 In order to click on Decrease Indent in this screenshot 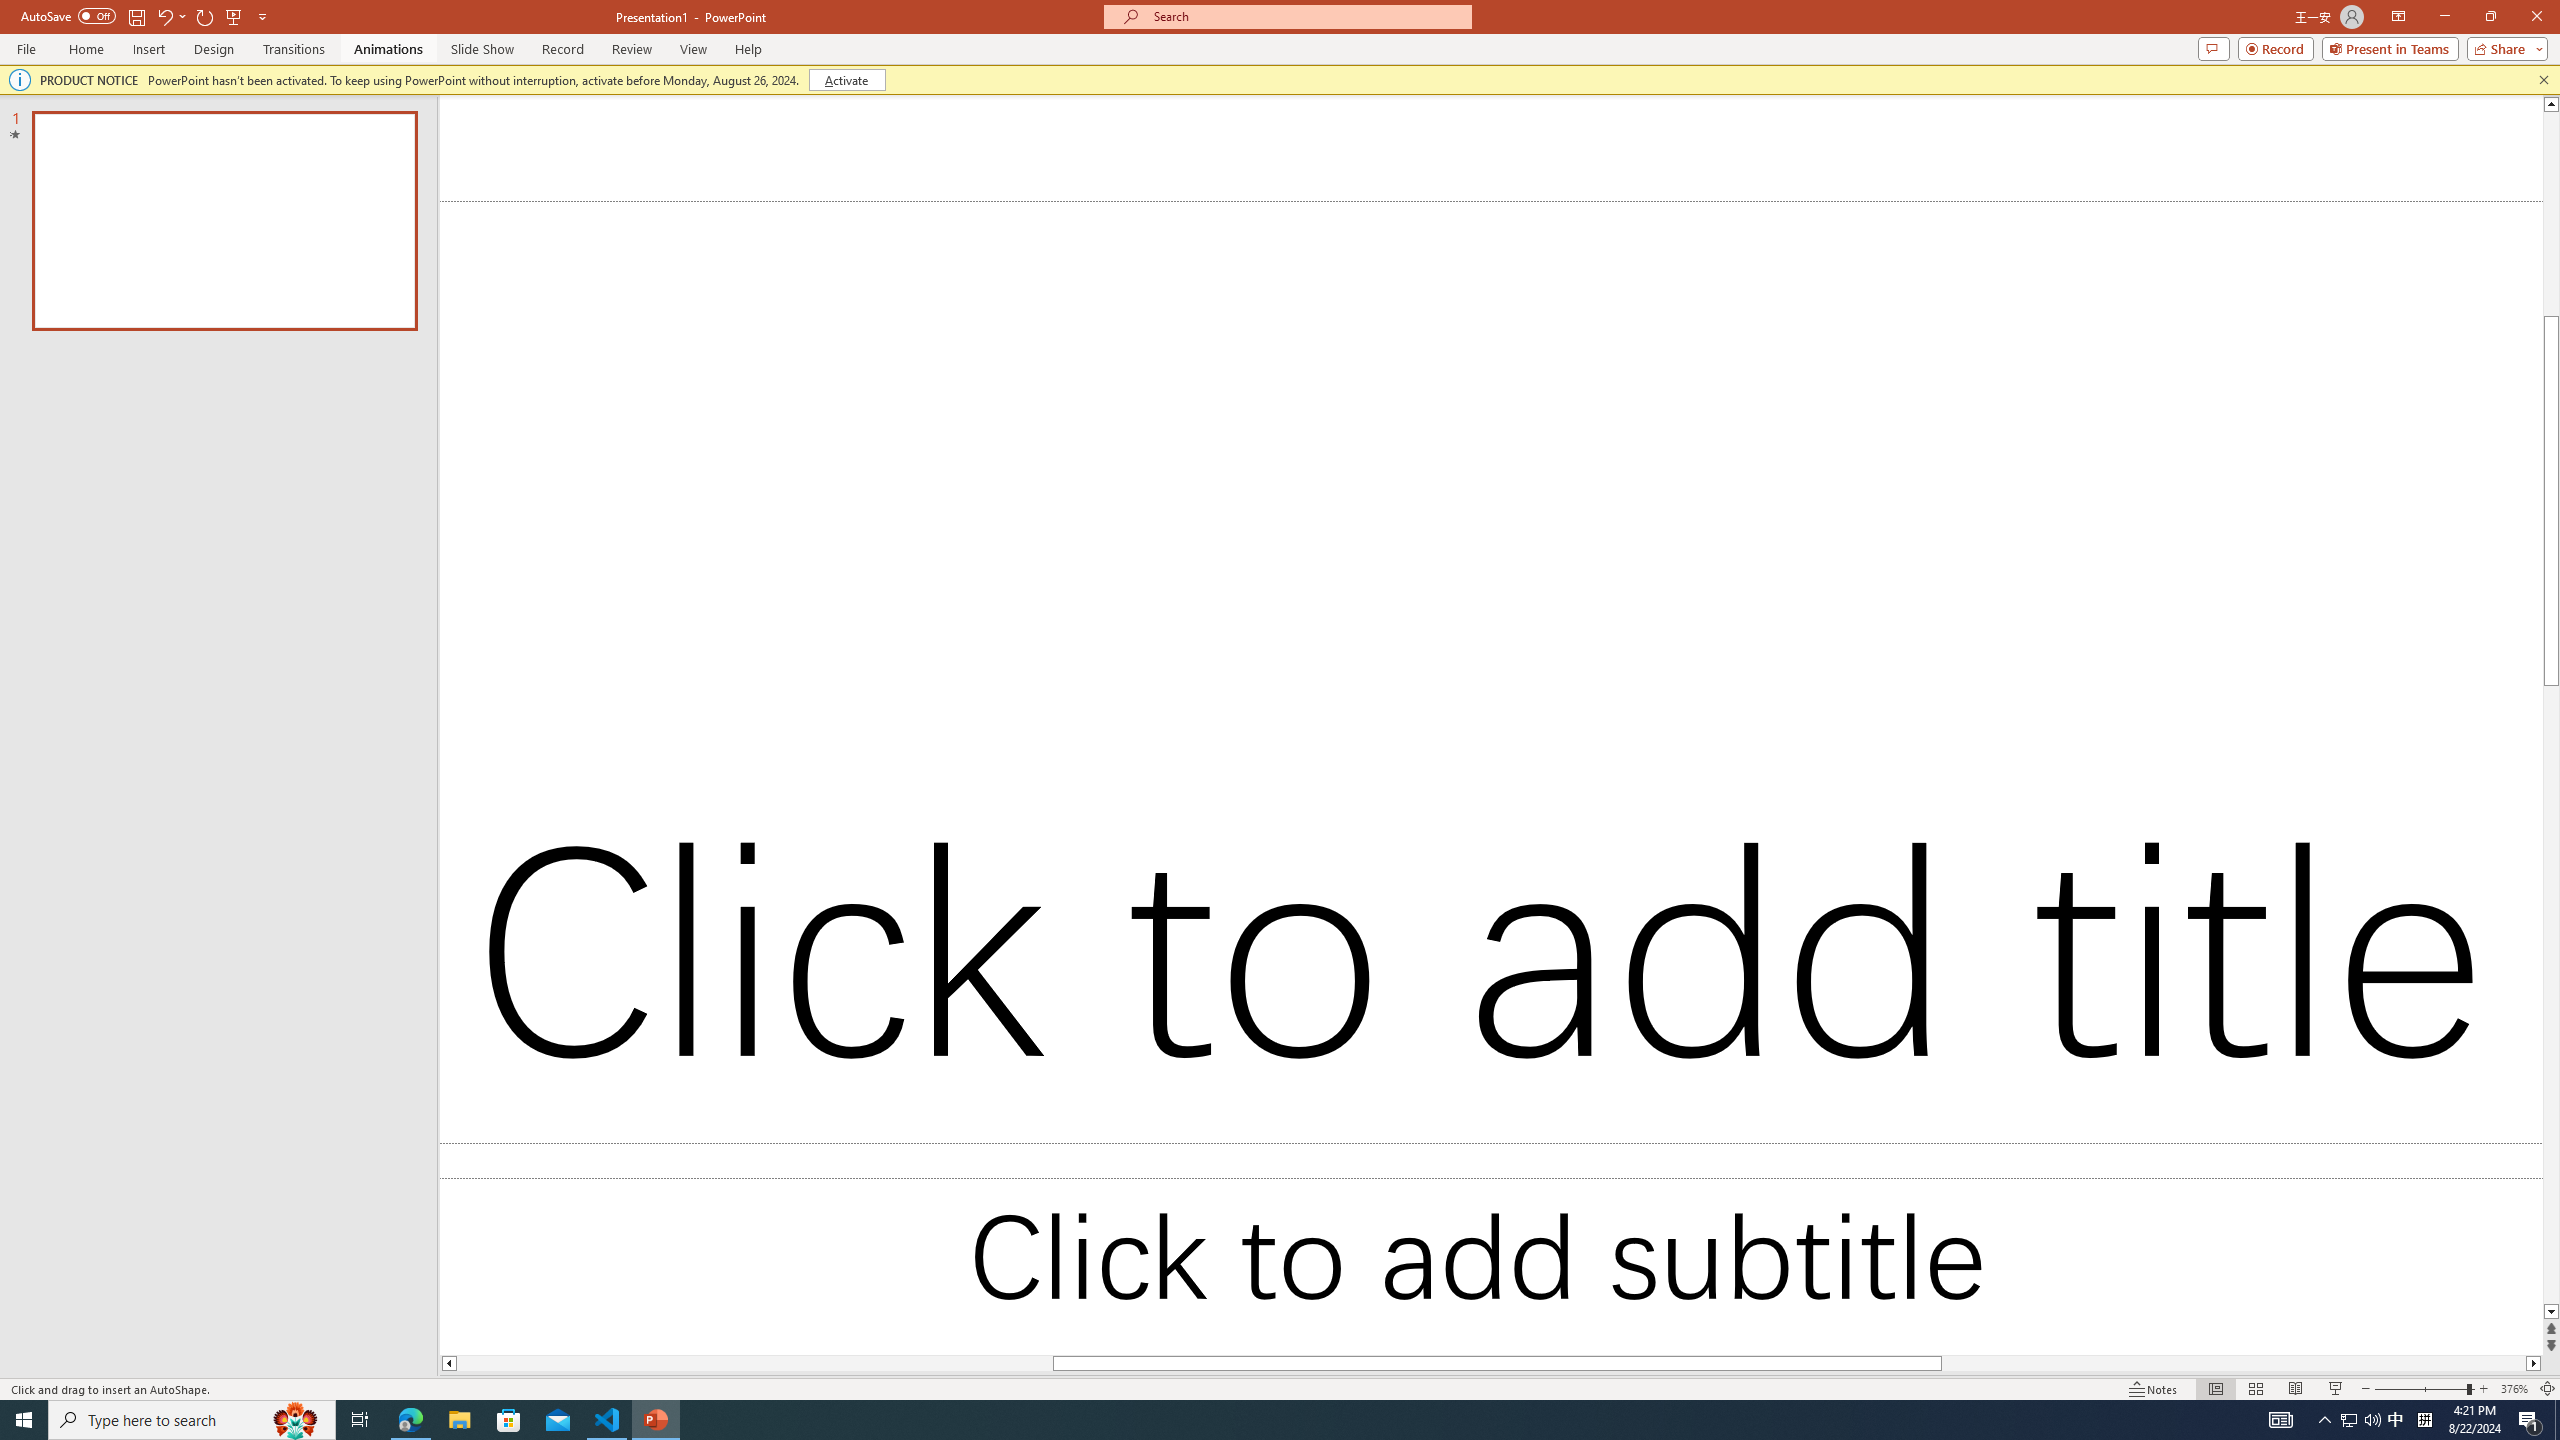, I will do `click(906, 137)`.